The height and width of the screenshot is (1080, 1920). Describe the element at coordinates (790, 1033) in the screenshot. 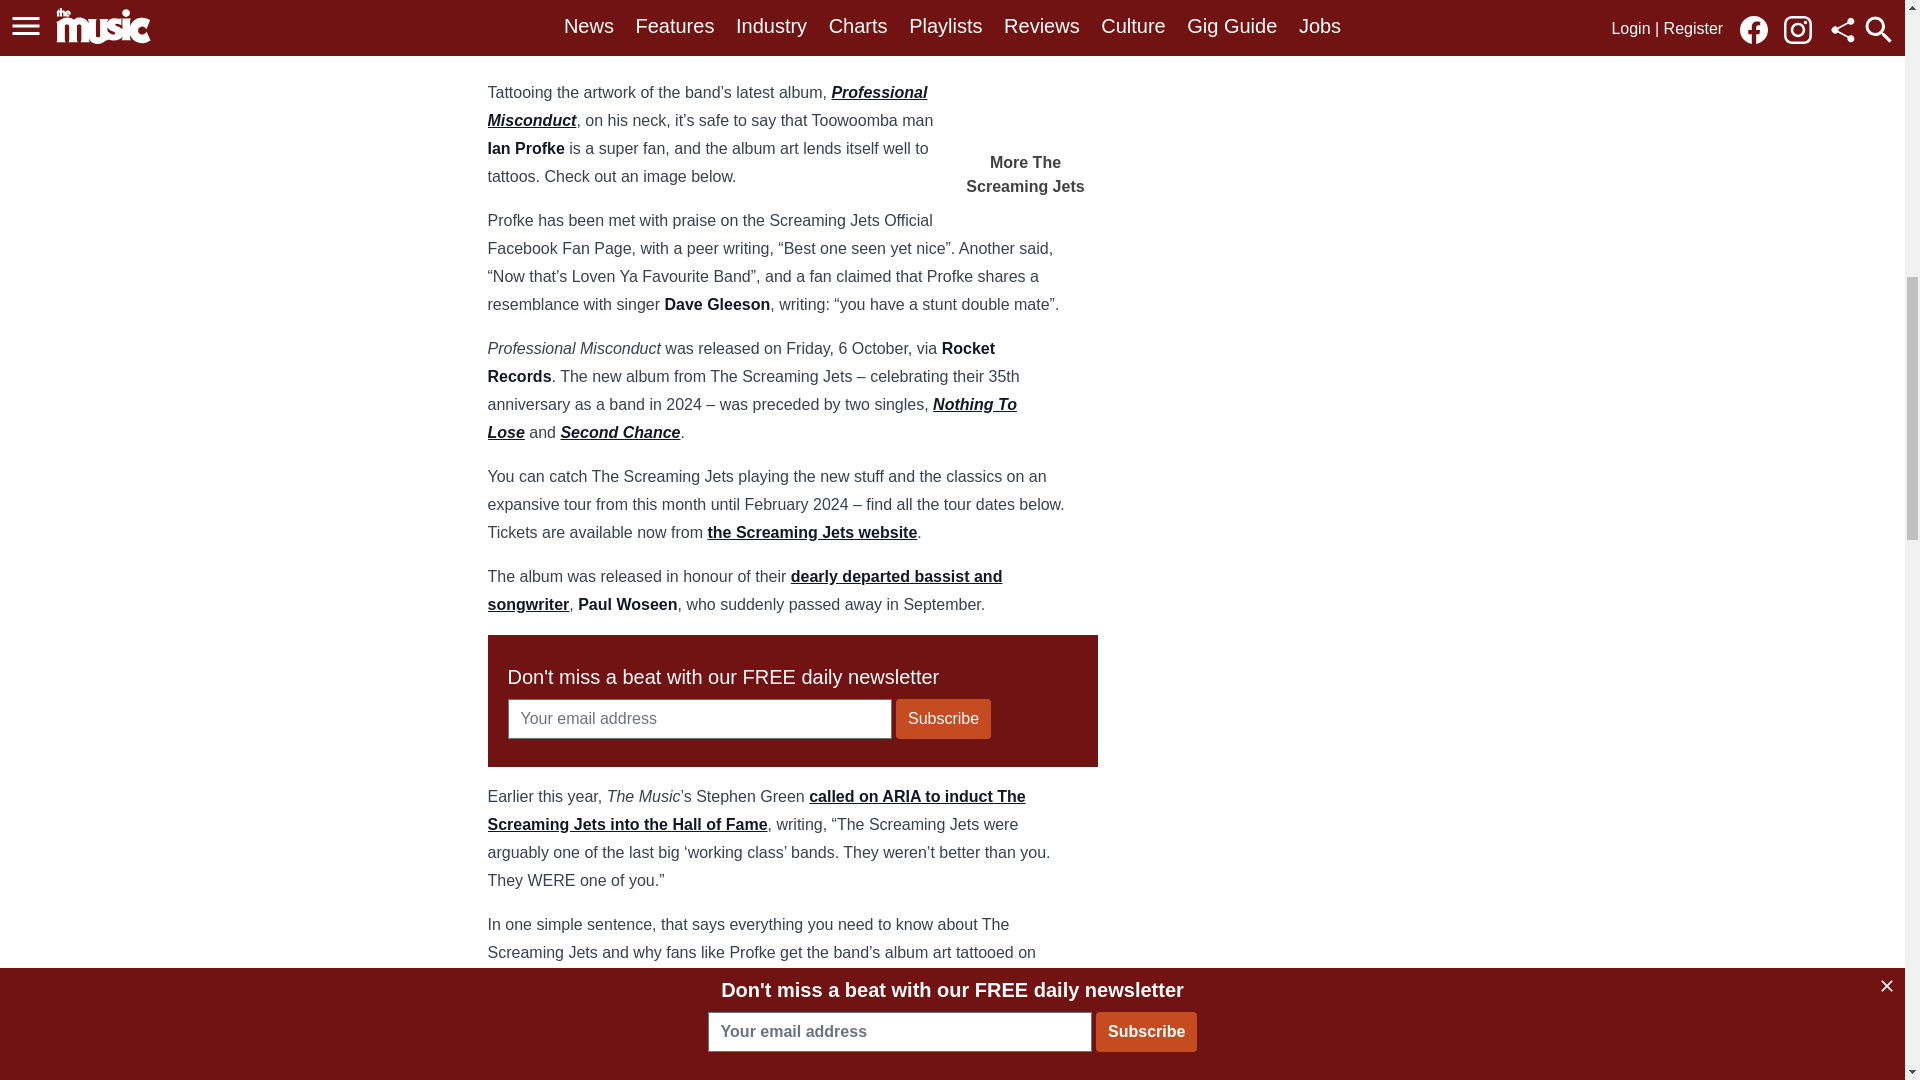

I see `Monday, November 6, 2023` at that location.